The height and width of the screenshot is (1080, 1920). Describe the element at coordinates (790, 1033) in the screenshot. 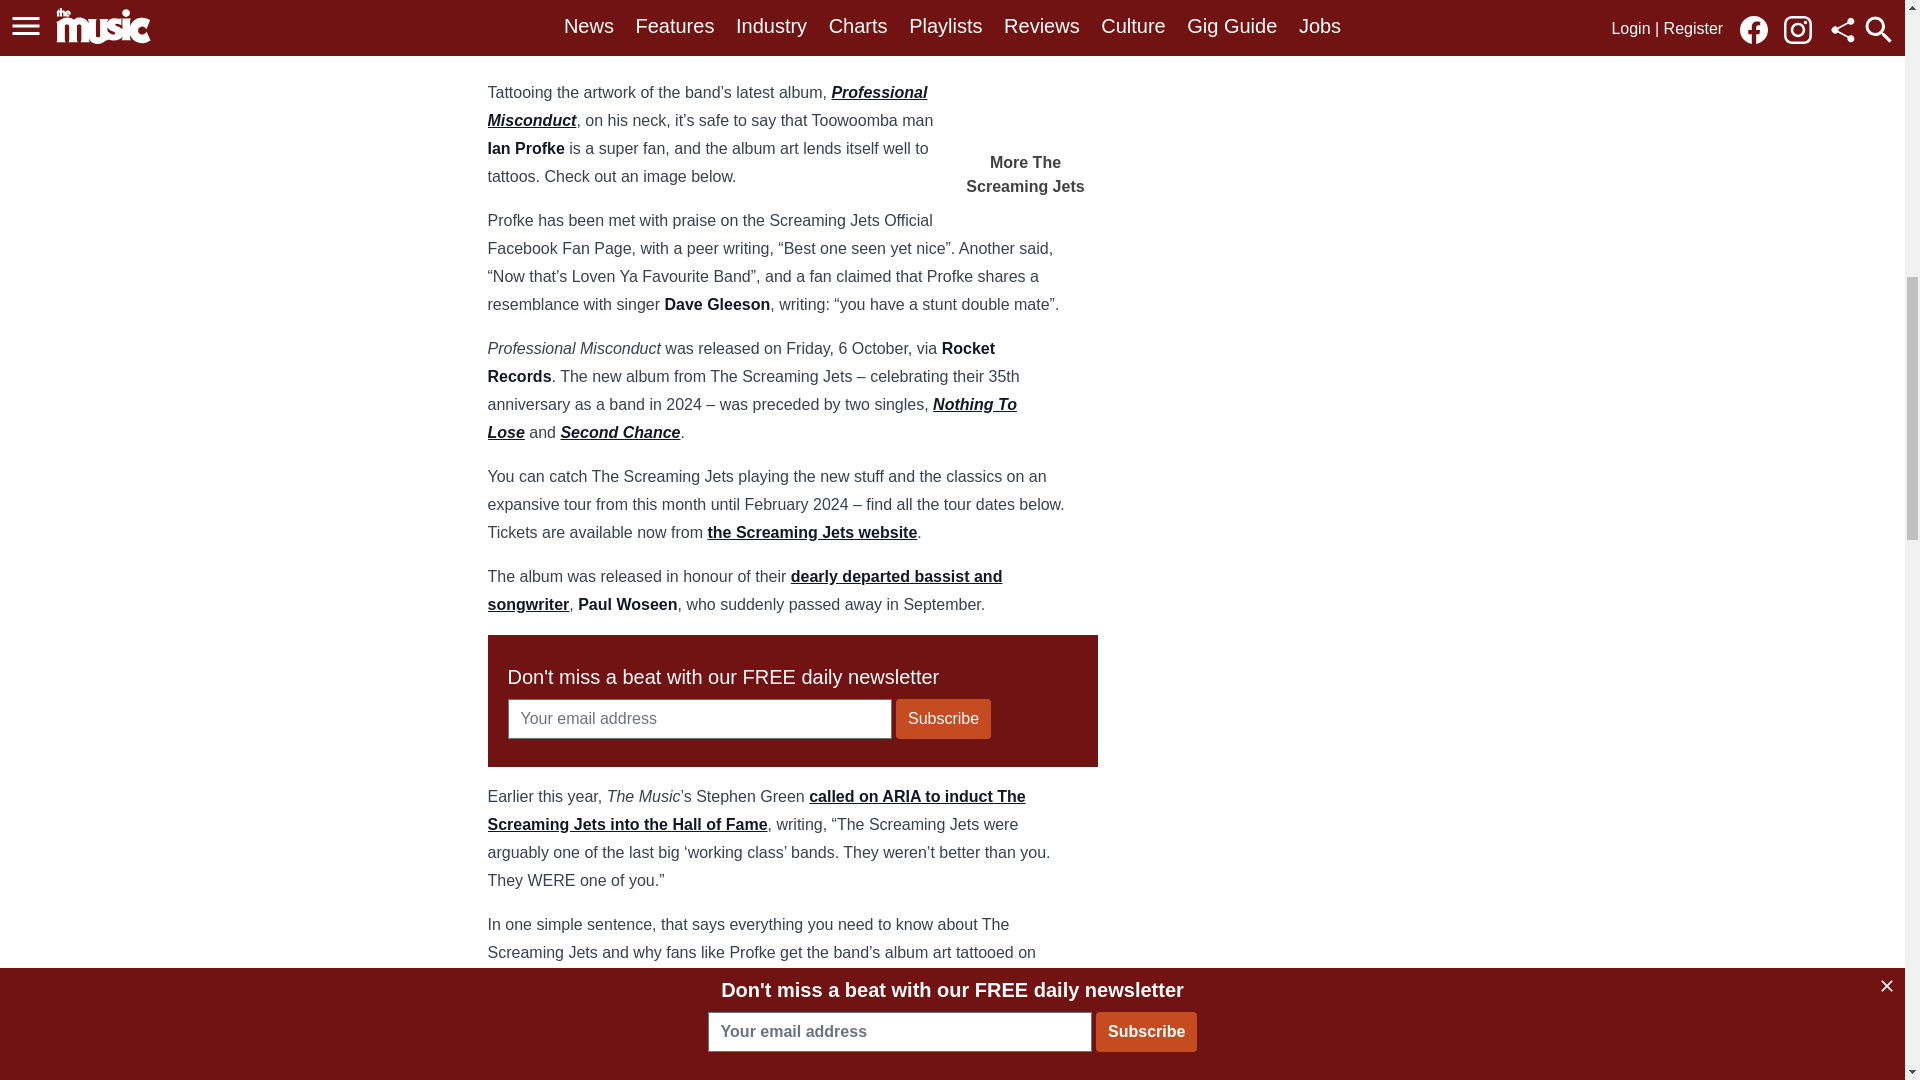

I see `Monday, November 6, 2023` at that location.